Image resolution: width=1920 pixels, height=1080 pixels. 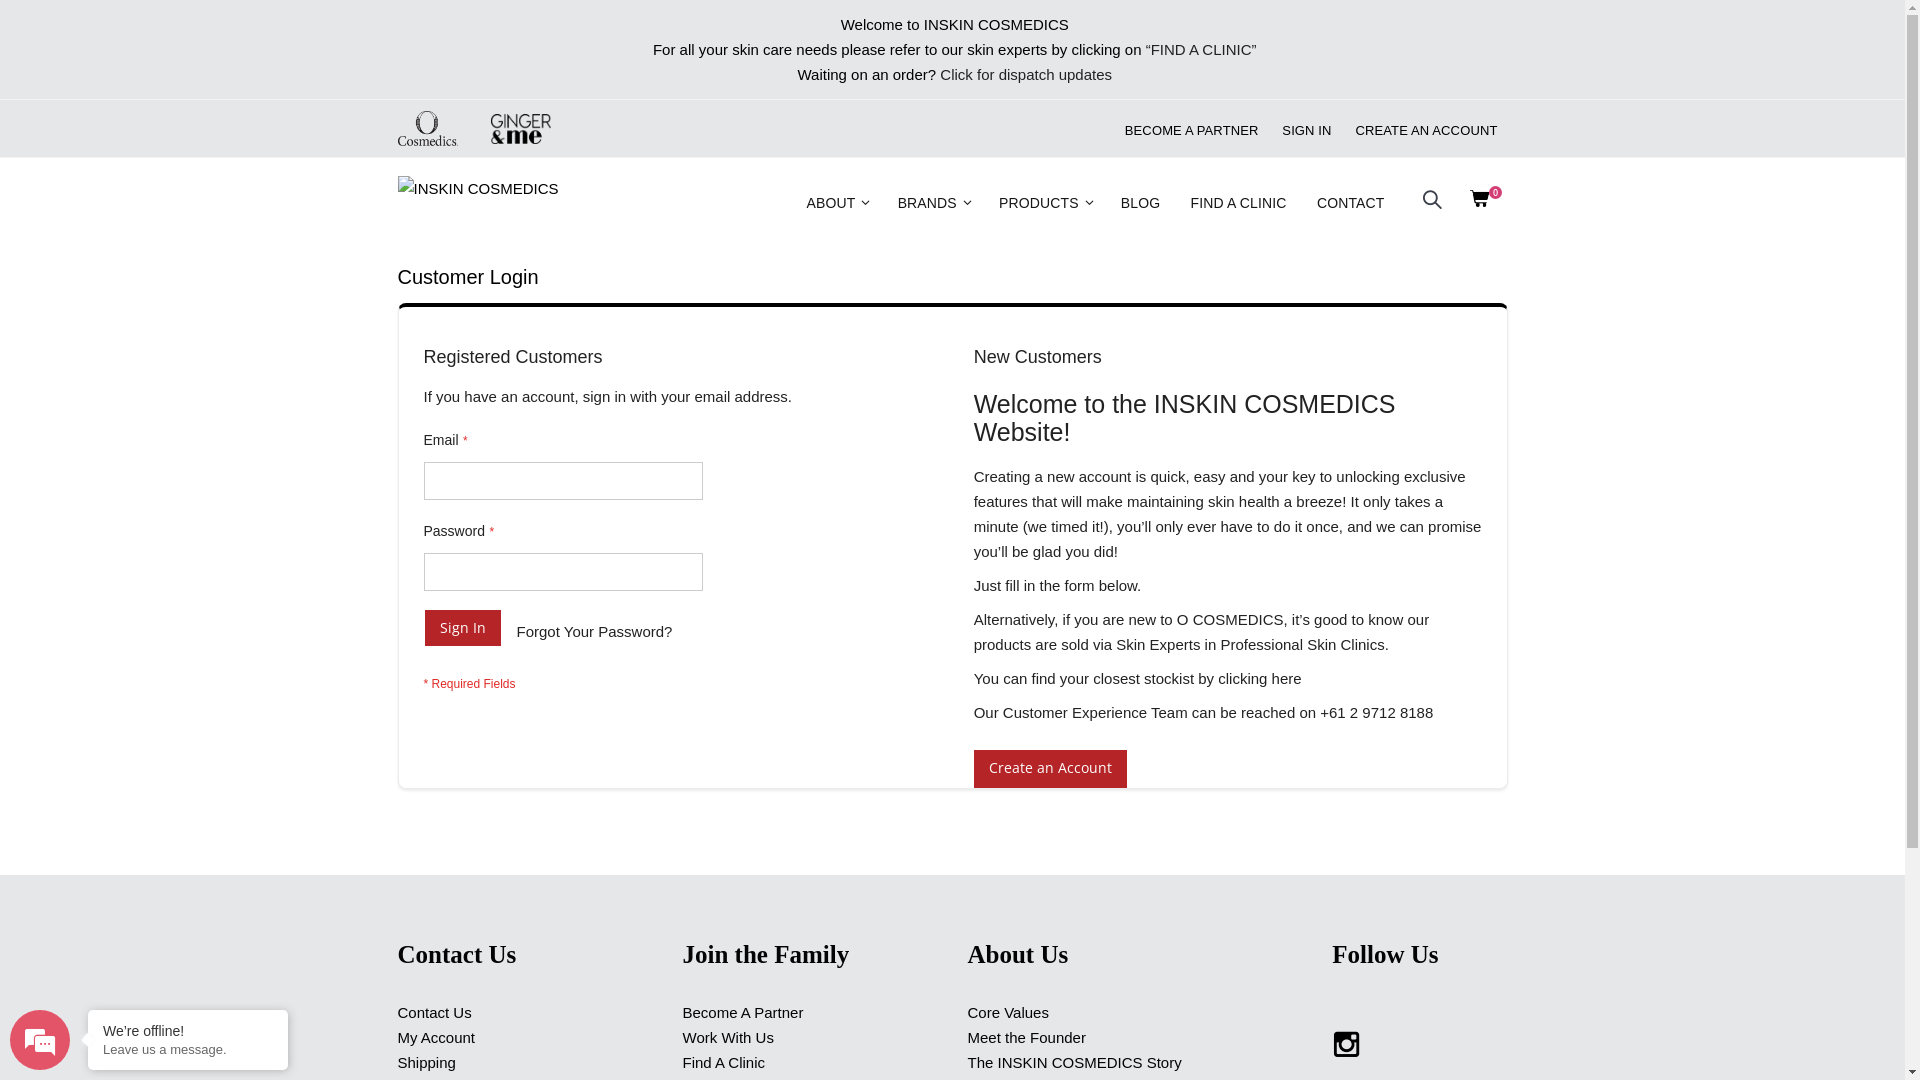 What do you see at coordinates (435, 1012) in the screenshot?
I see `Contact Us` at bounding box center [435, 1012].